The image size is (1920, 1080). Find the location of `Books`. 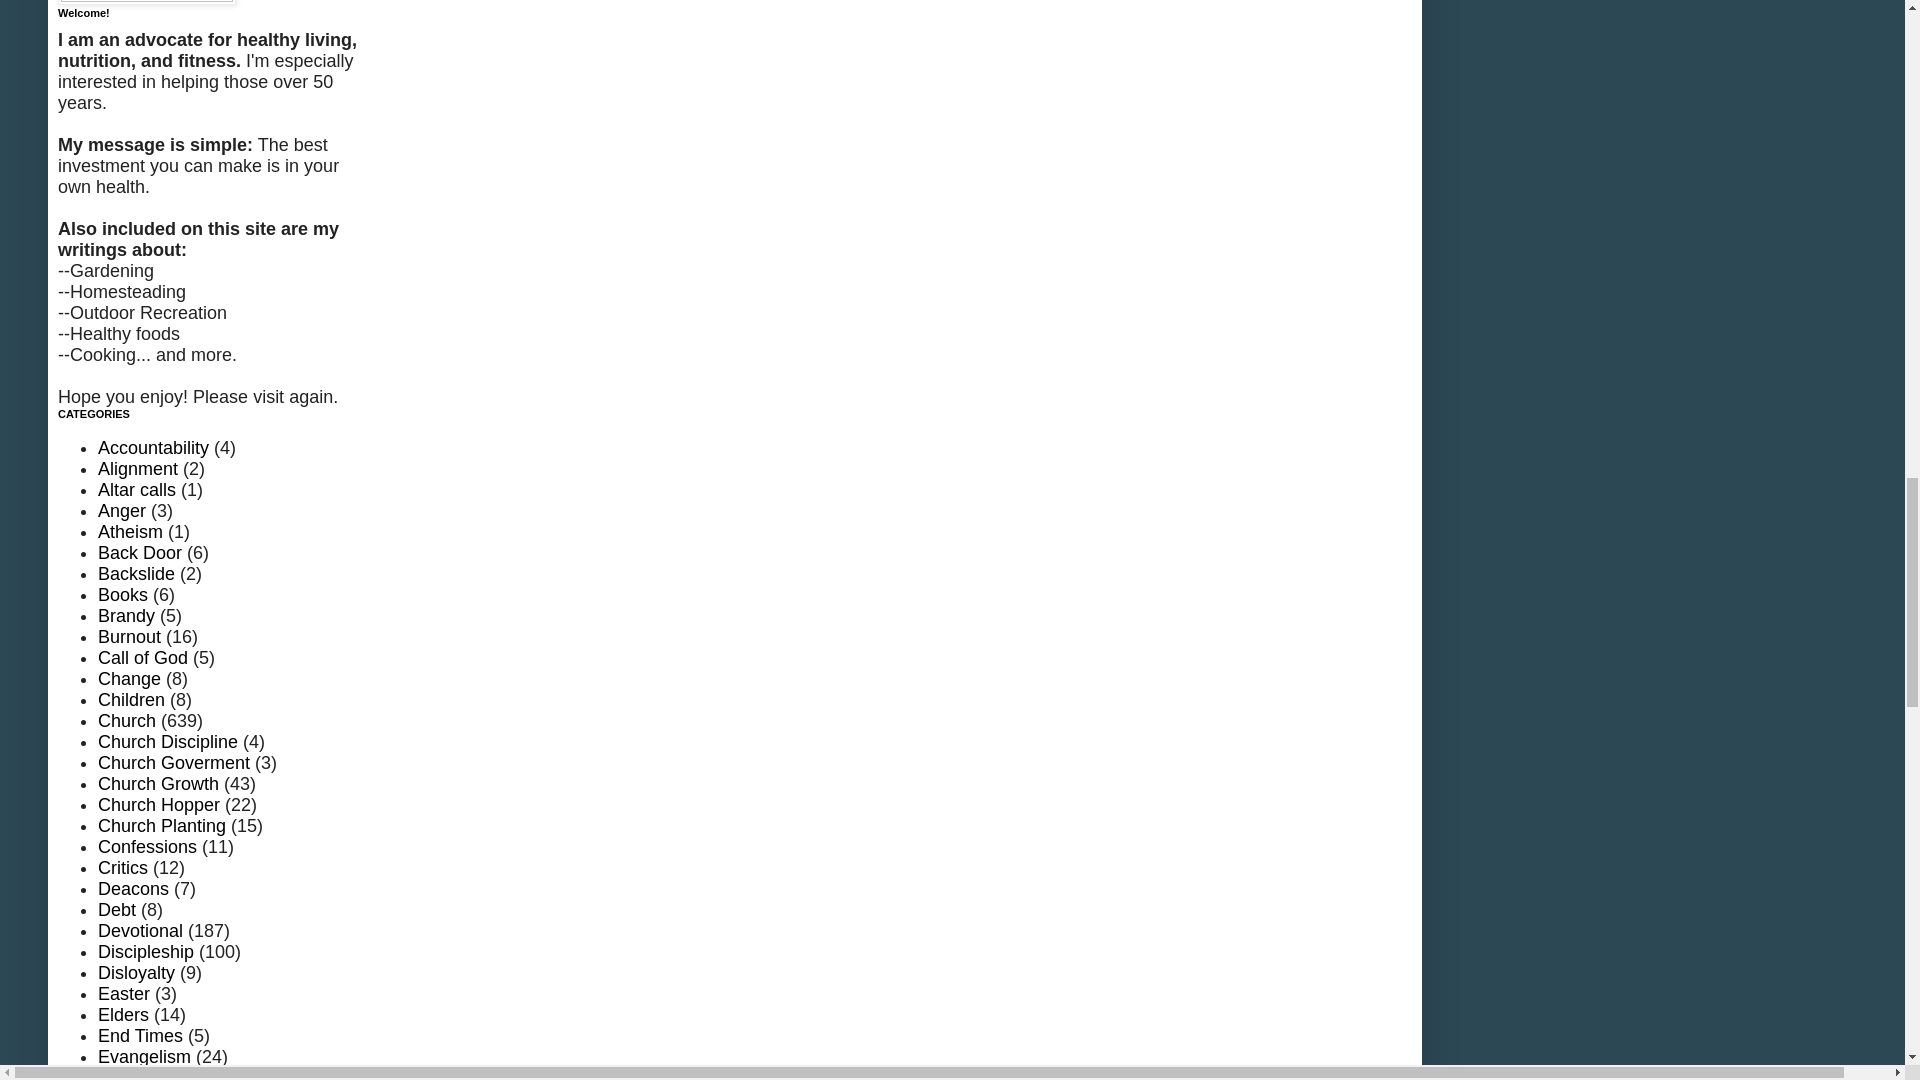

Books is located at coordinates (122, 594).